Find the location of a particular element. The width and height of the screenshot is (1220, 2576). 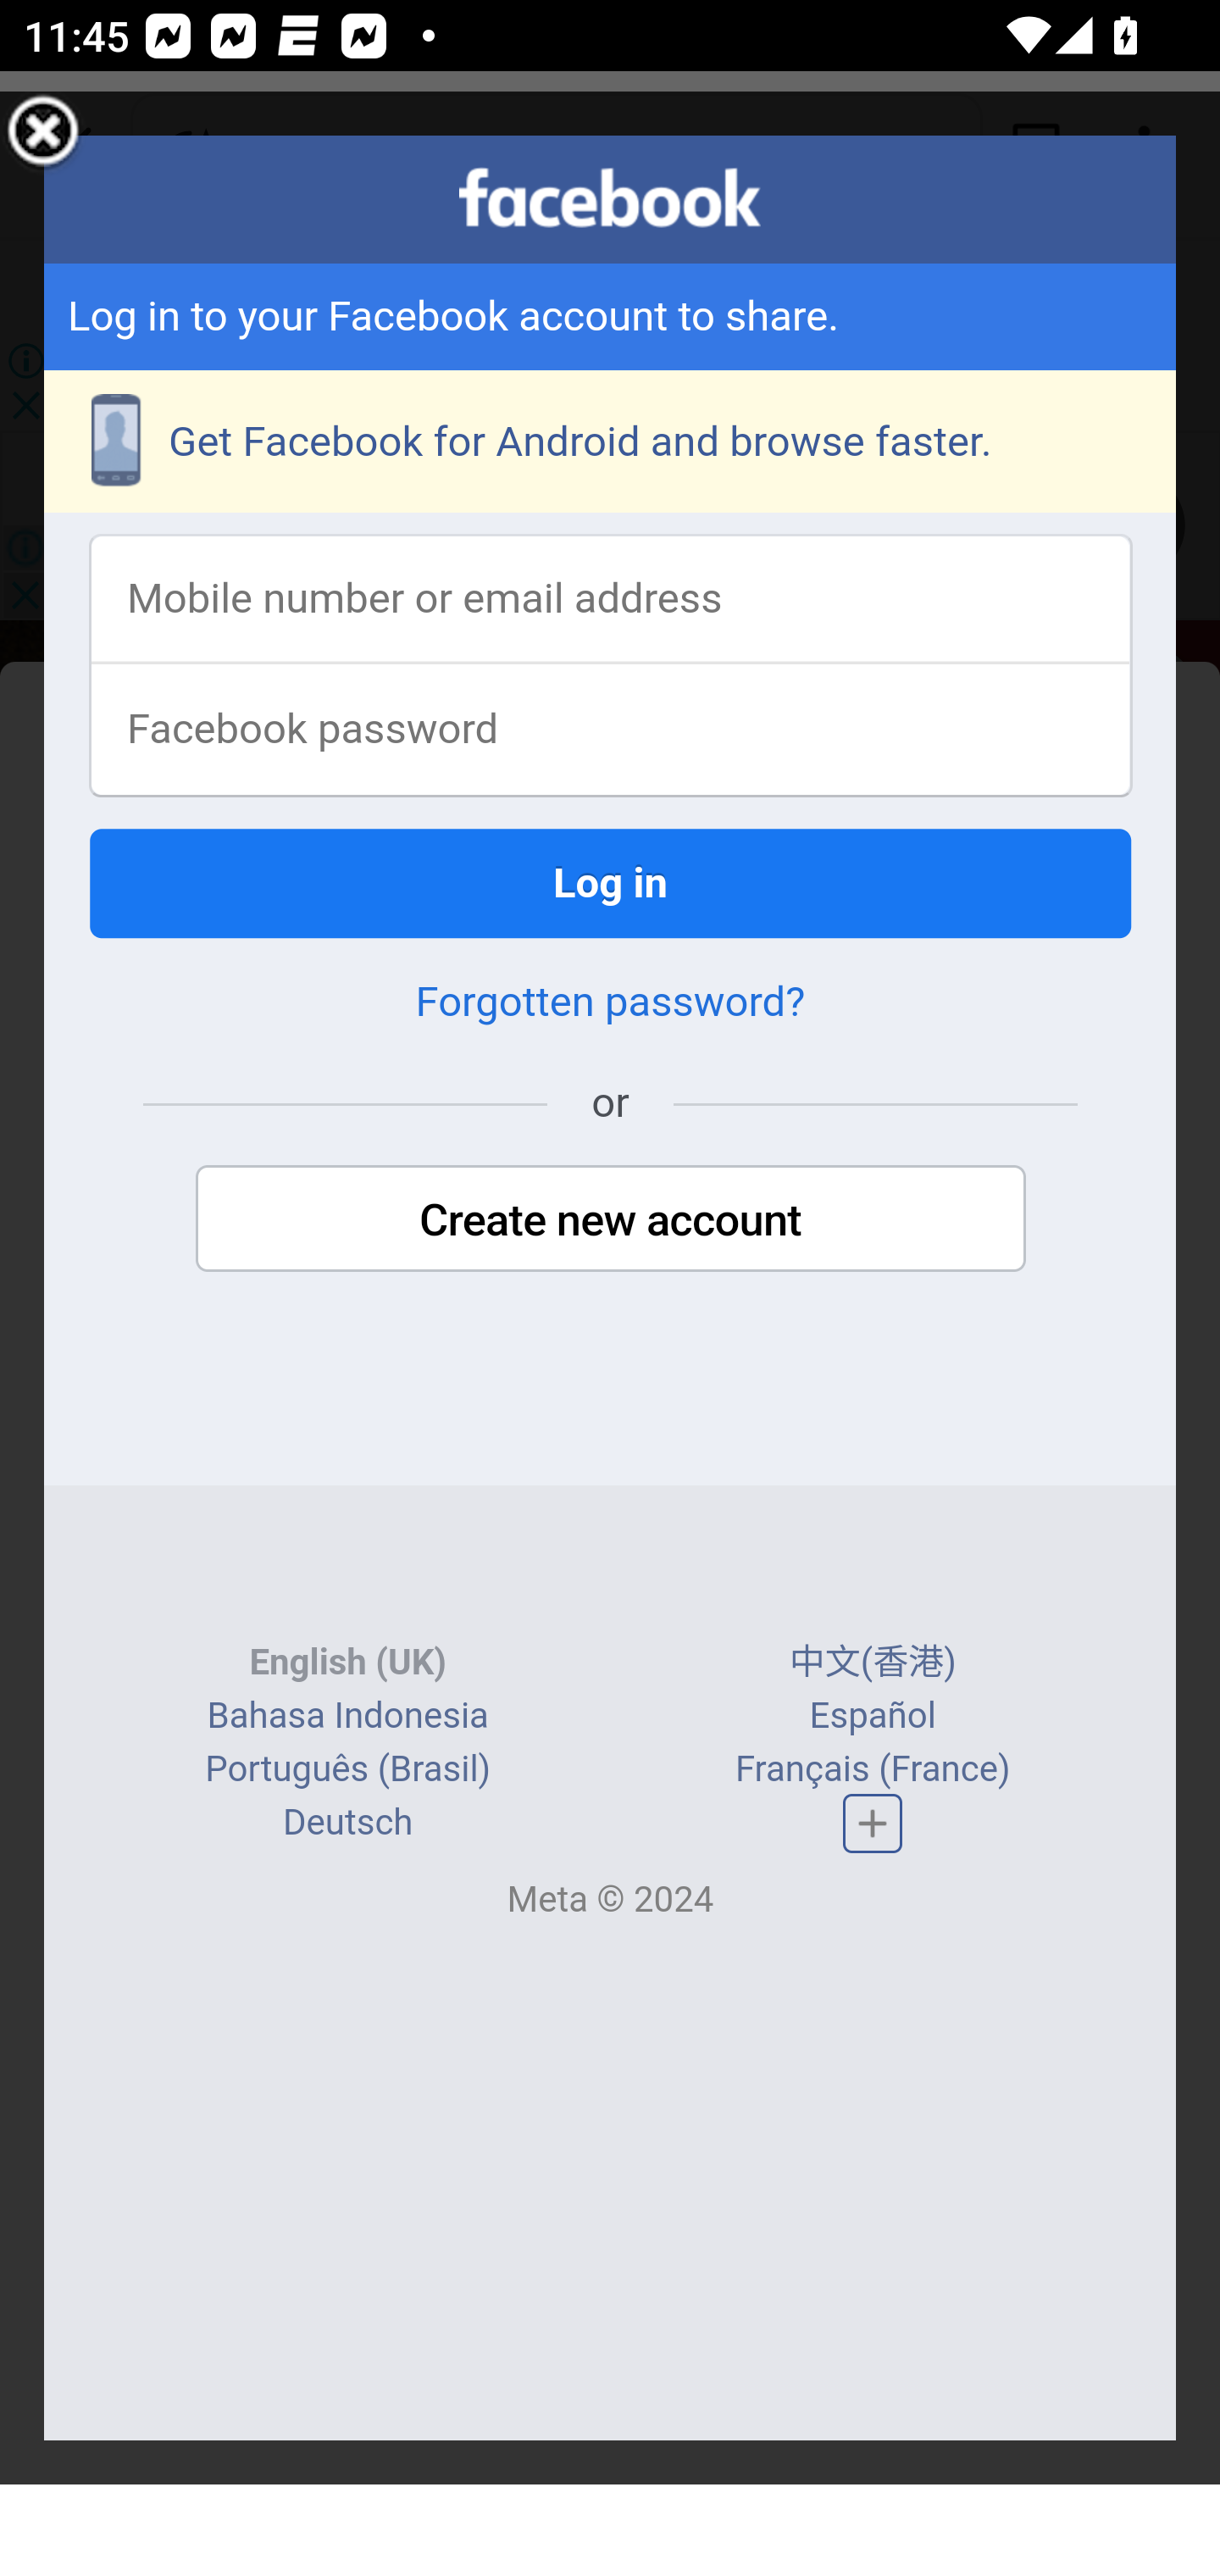

中文(香港) is located at coordinates (873, 1665).